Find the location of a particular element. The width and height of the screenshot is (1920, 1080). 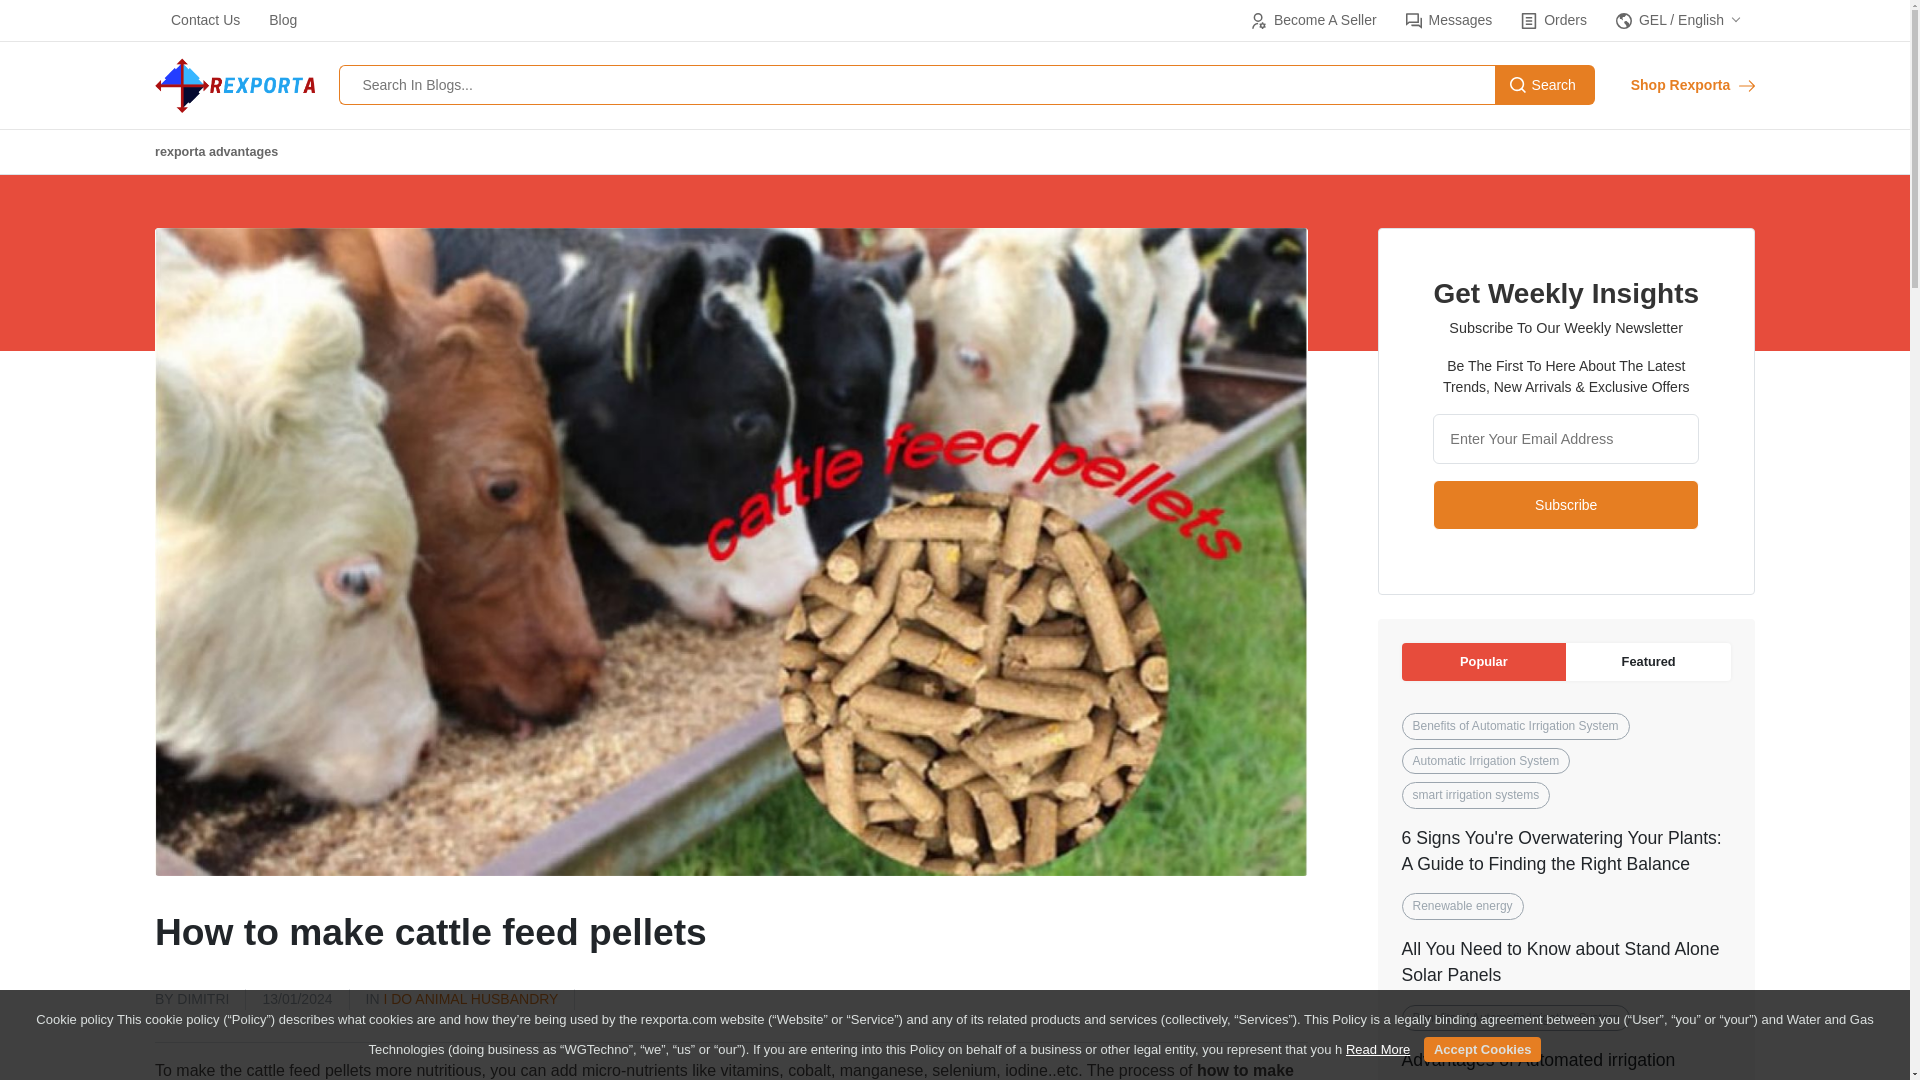

Orders is located at coordinates (1552, 20).